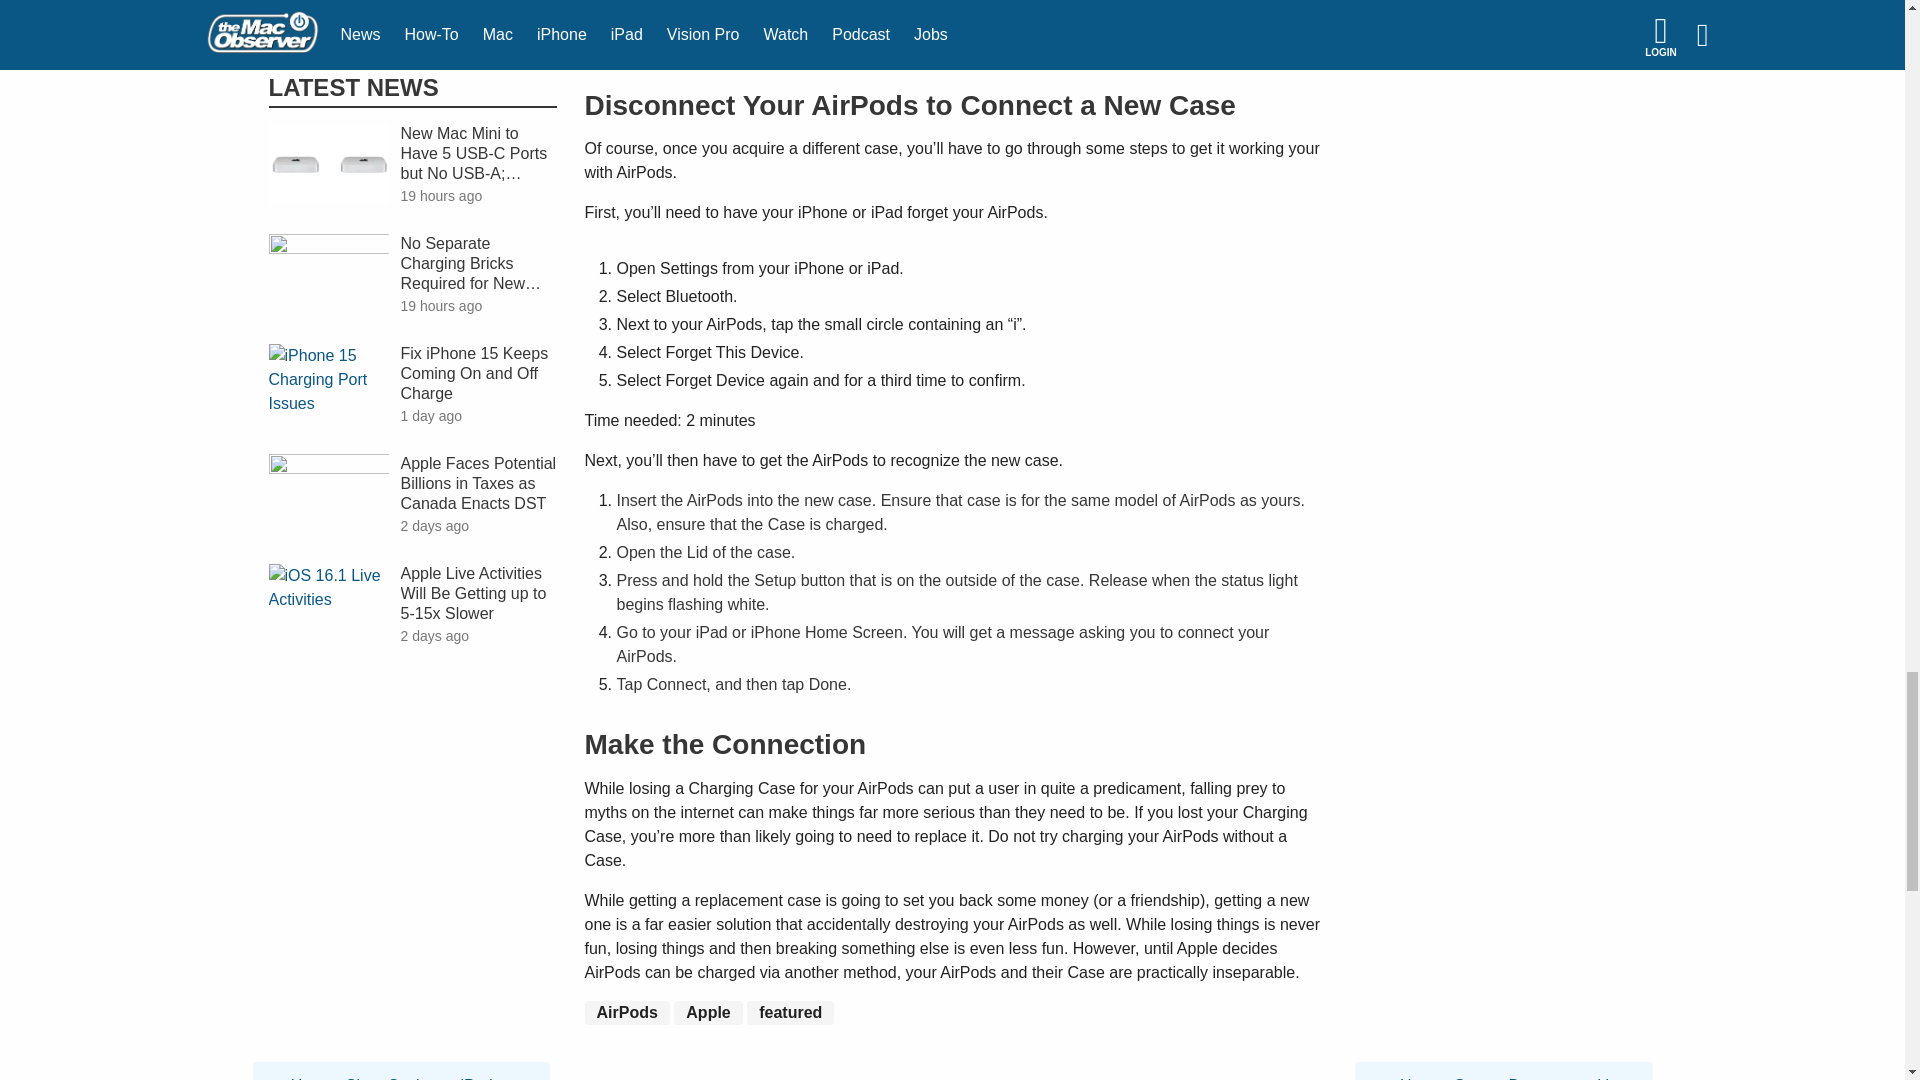 This screenshot has height=1080, width=1920. What do you see at coordinates (626, 1012) in the screenshot?
I see `AirPods` at bounding box center [626, 1012].